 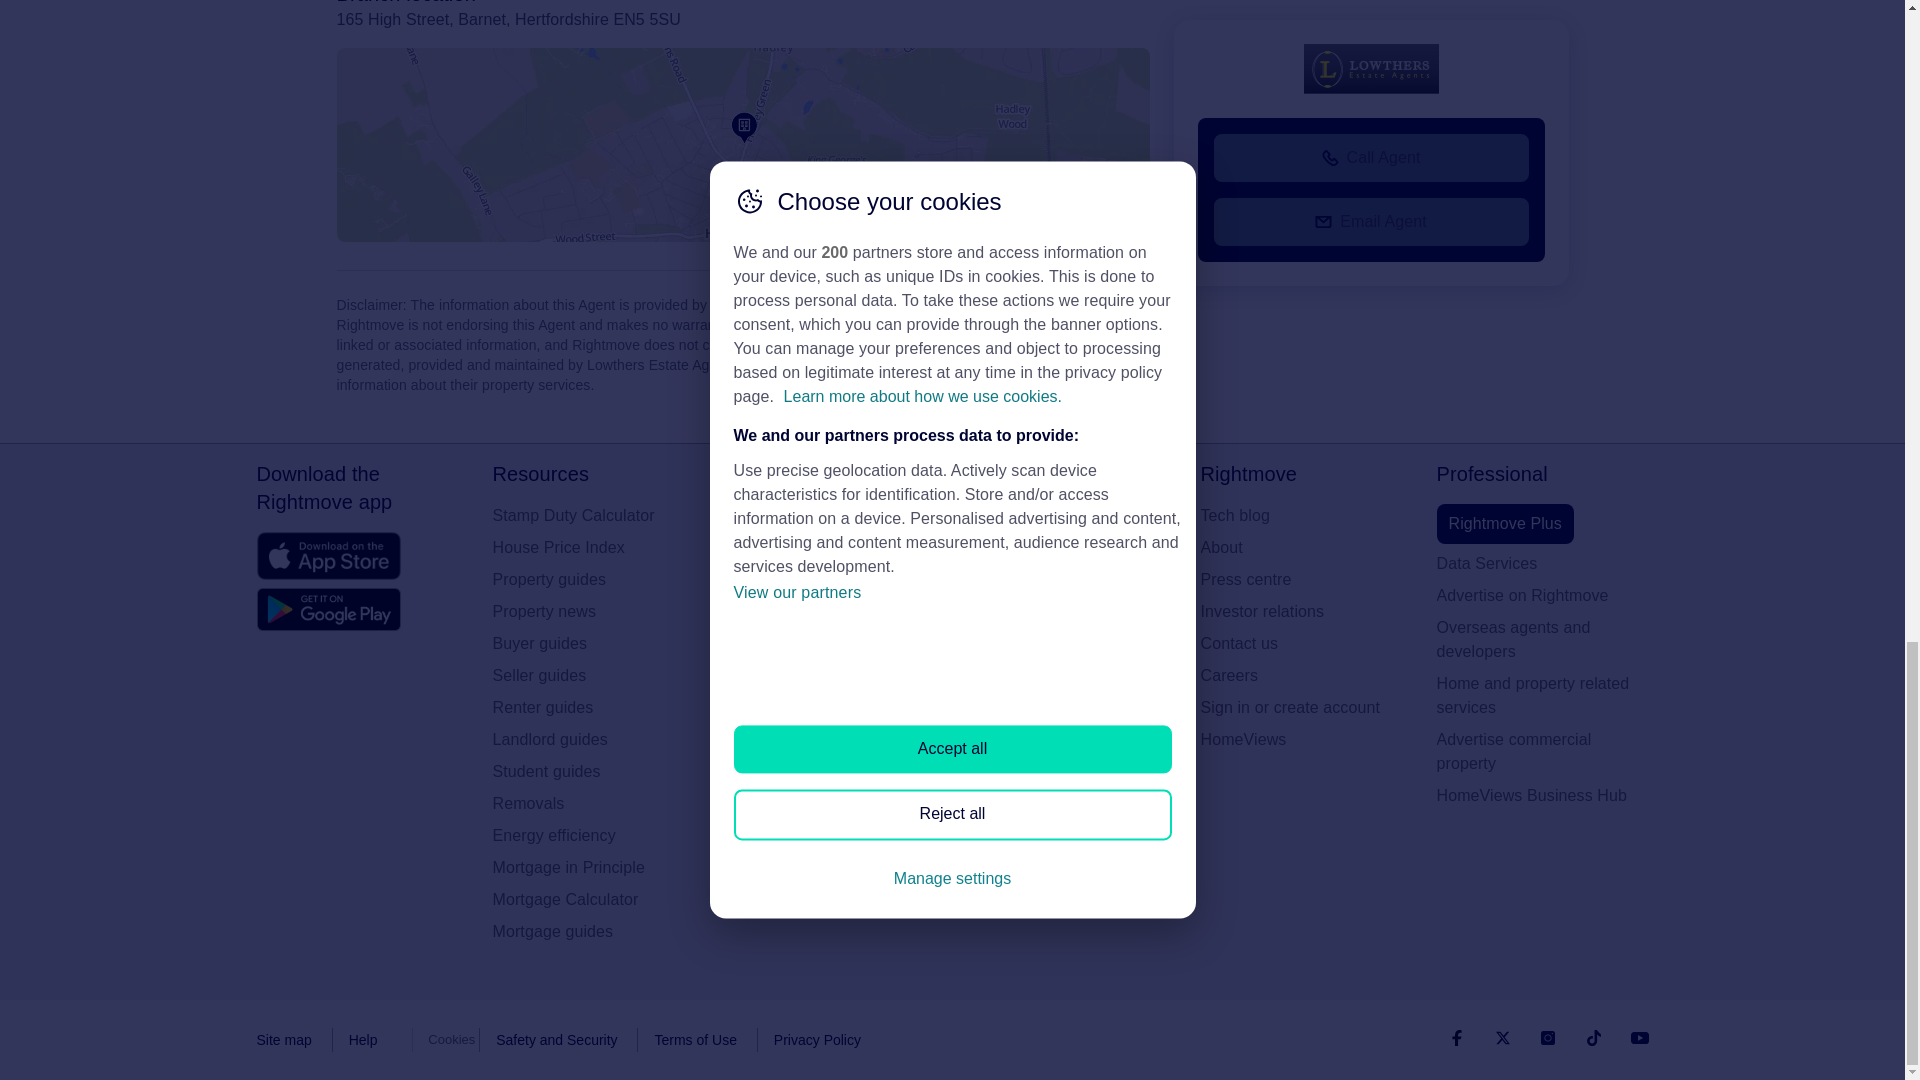 What do you see at coordinates (598, 899) in the screenshot?
I see `Mortgage calculator` at bounding box center [598, 899].